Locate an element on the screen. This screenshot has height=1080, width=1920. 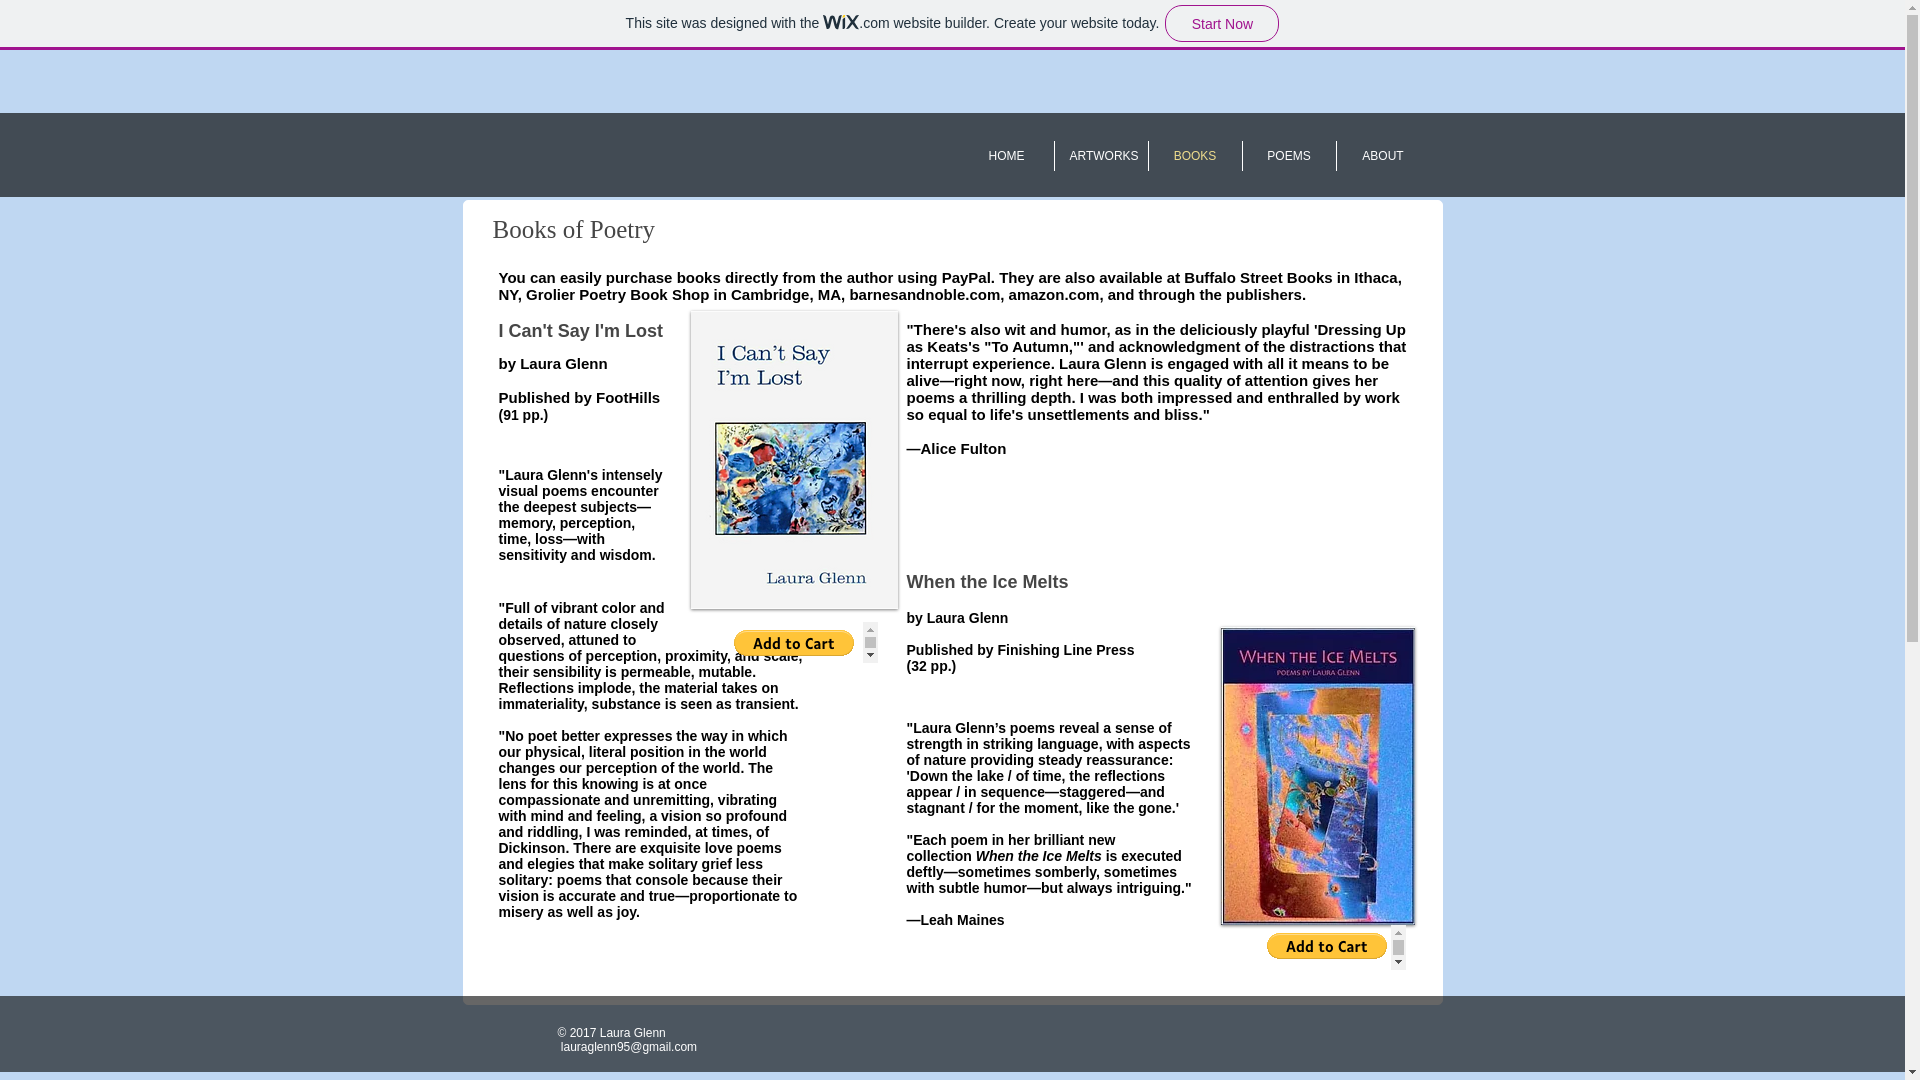
BOOKS is located at coordinates (1194, 156).